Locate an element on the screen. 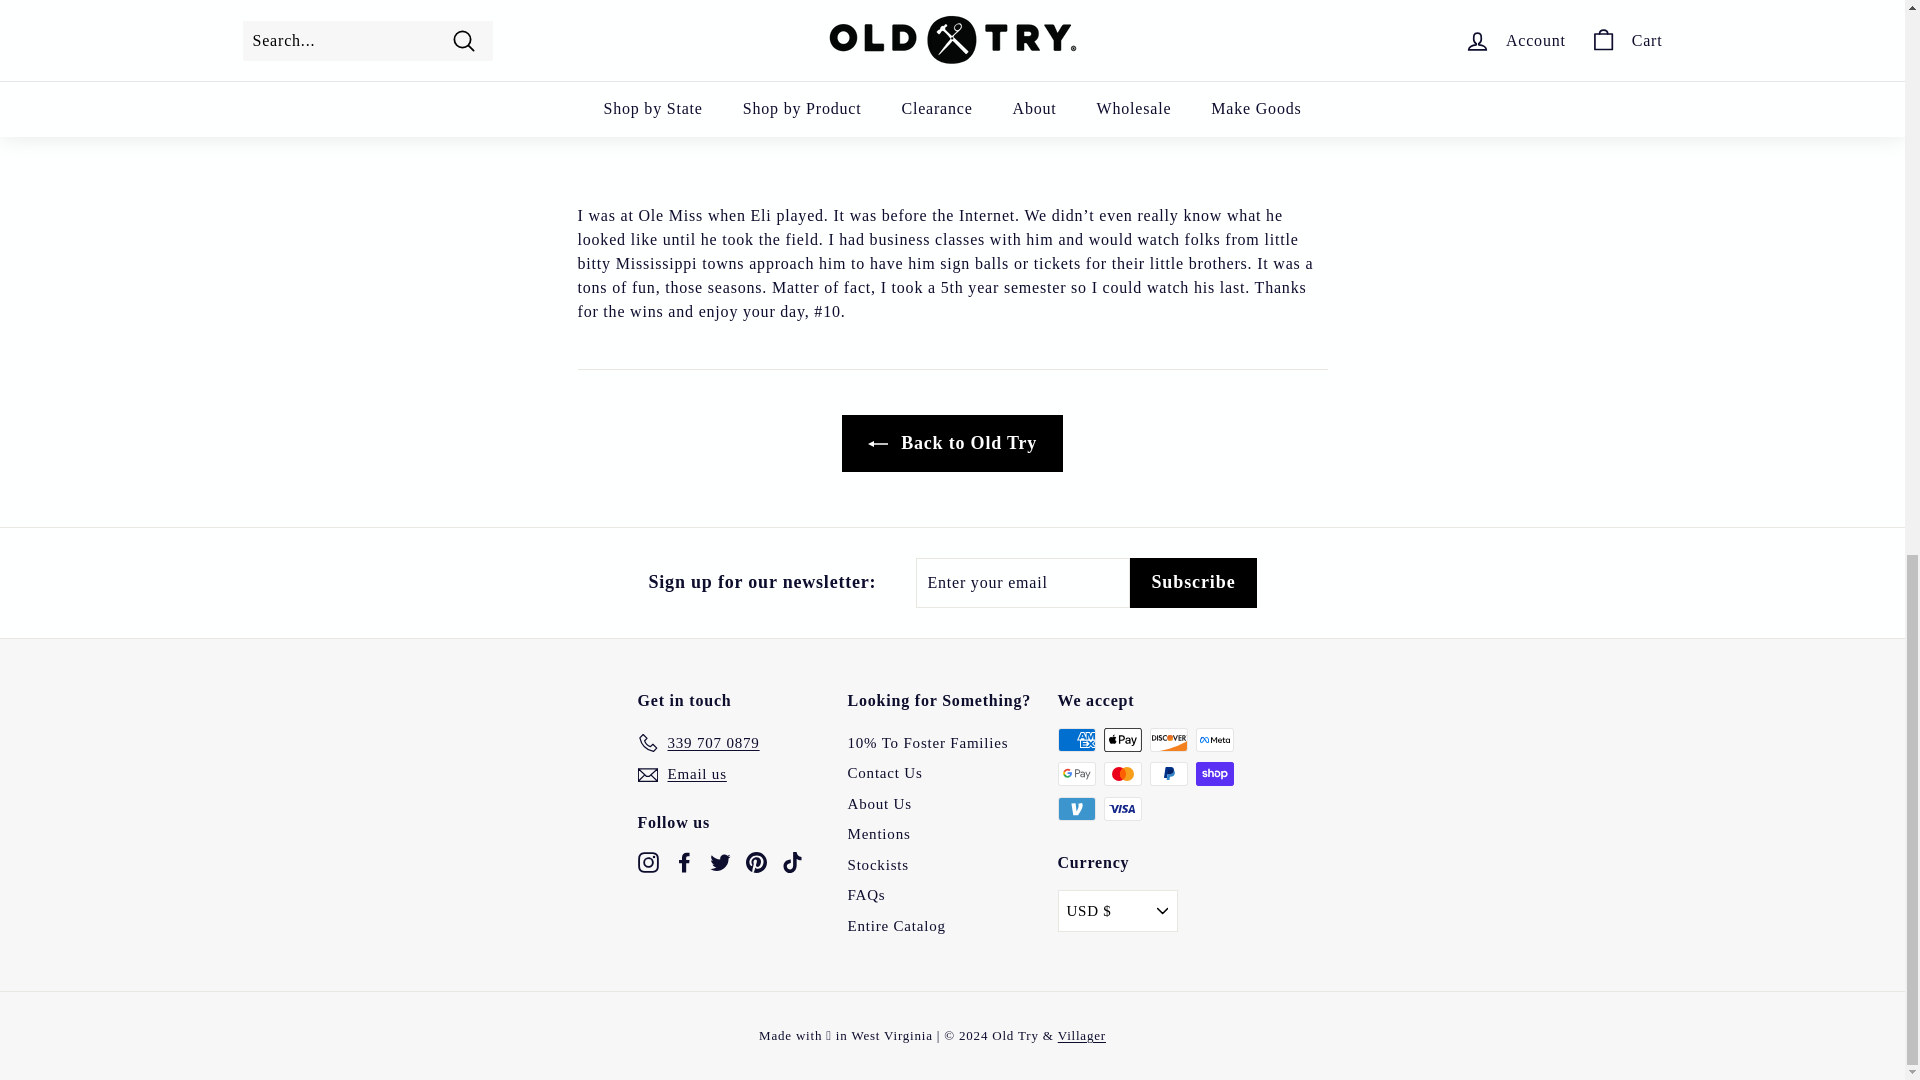 The width and height of the screenshot is (1920, 1080). Old Try on Instagram is located at coordinates (648, 860).